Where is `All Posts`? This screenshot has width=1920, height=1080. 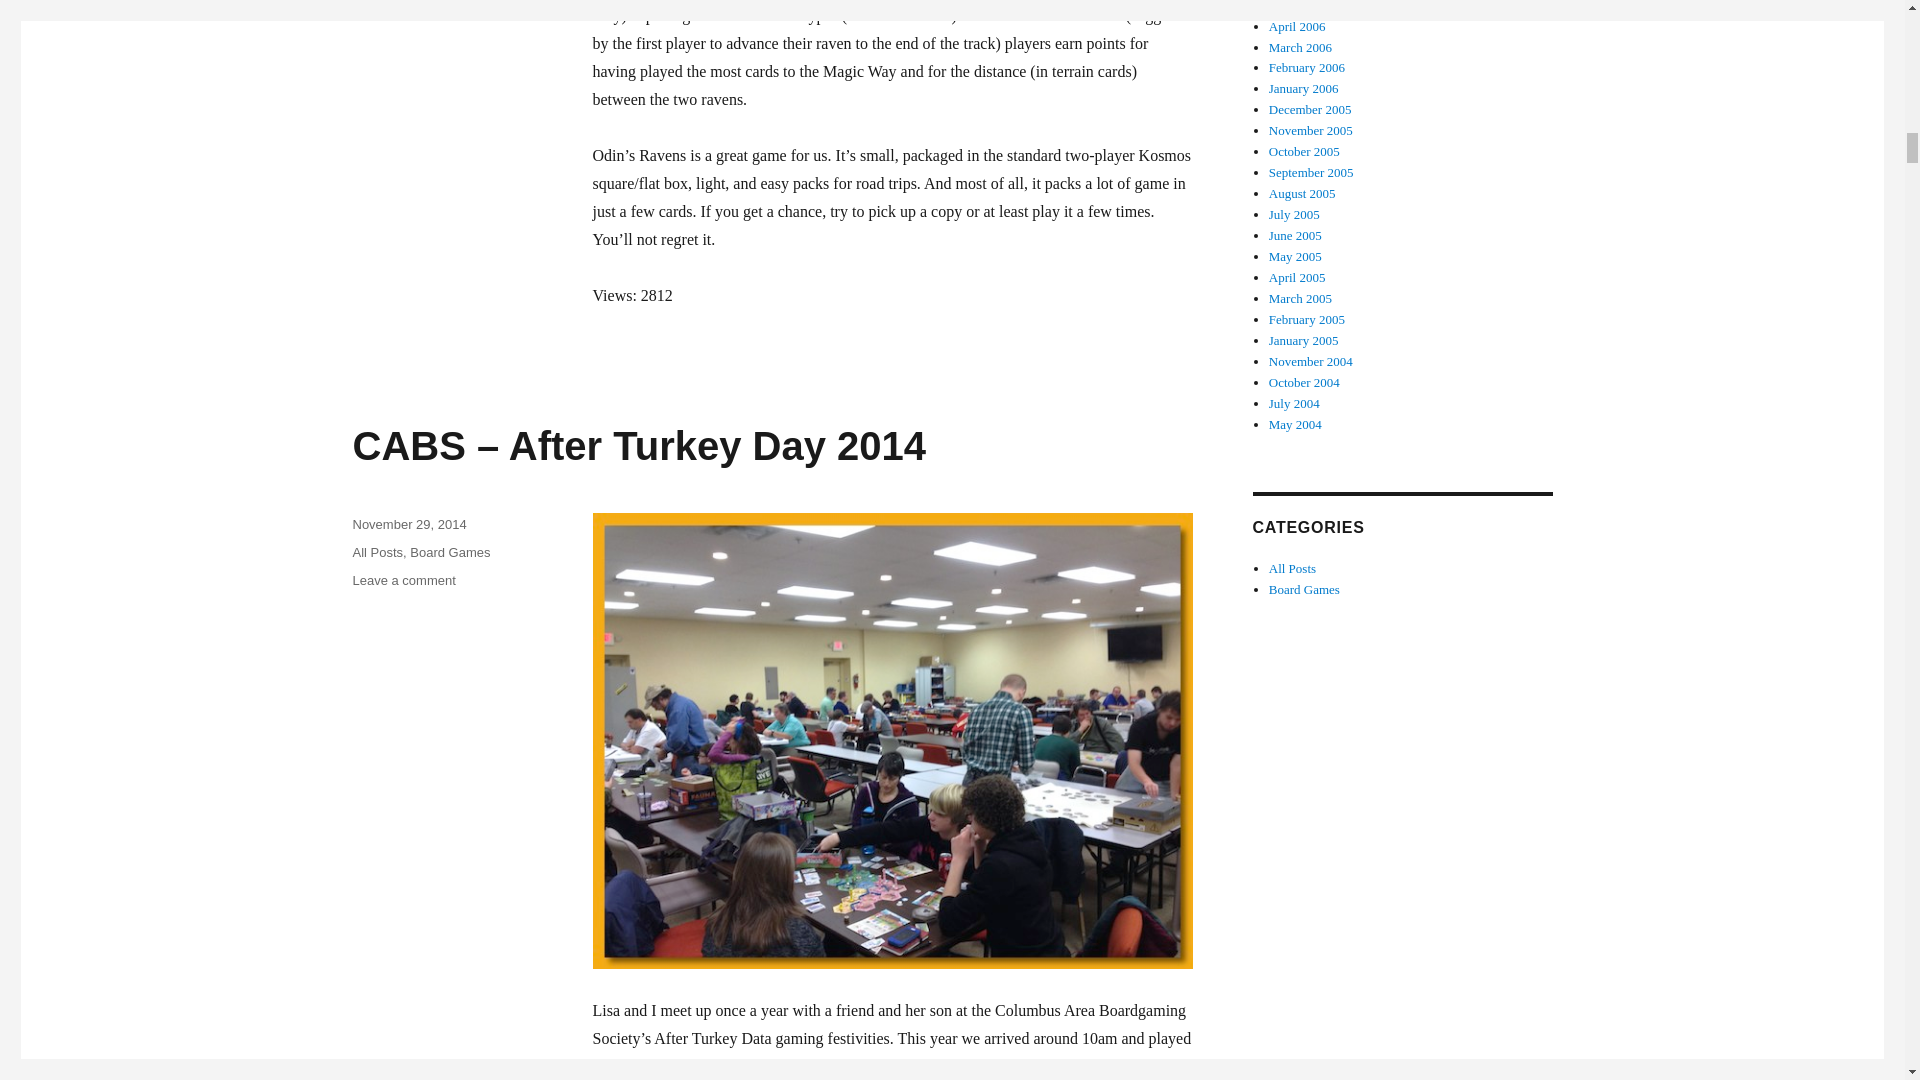
All Posts is located at coordinates (377, 552).